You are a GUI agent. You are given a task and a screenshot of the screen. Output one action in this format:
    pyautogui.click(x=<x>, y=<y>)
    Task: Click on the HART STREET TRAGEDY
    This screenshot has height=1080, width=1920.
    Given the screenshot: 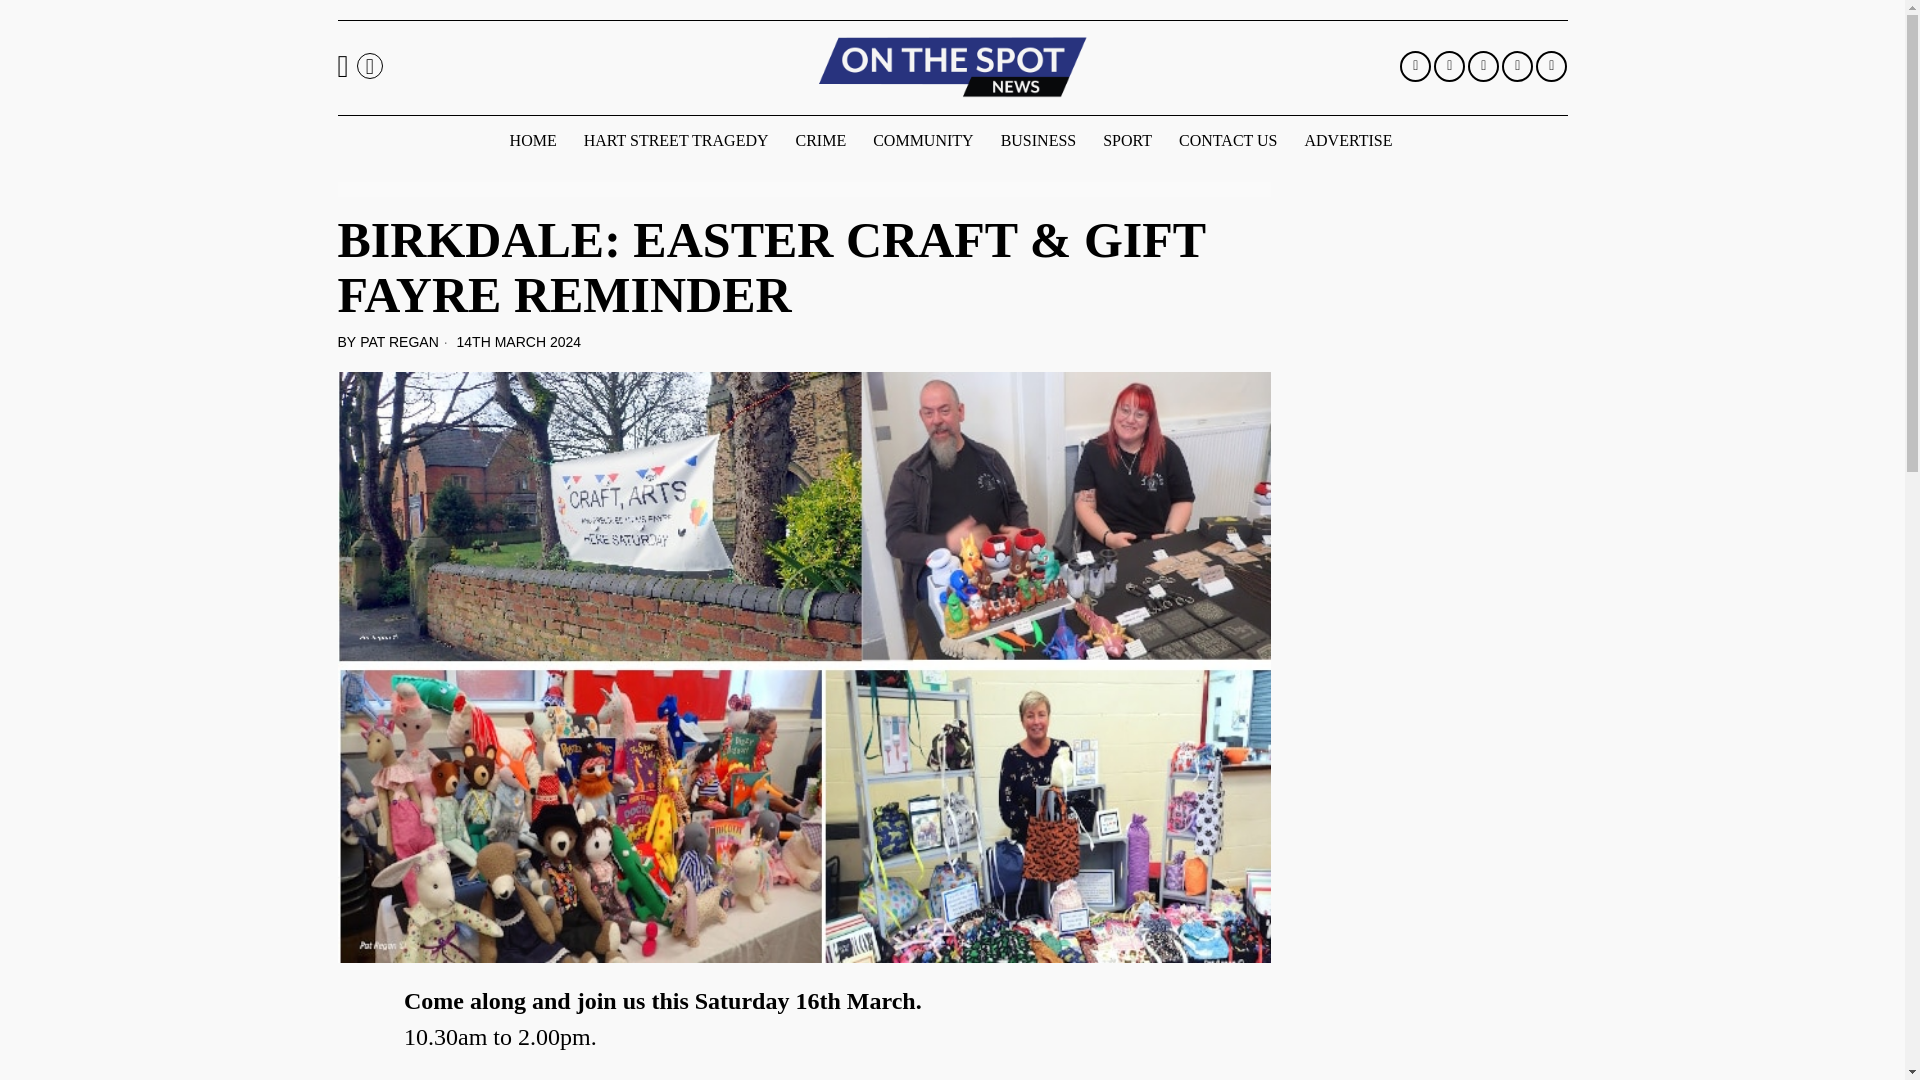 What is the action you would take?
    pyautogui.click(x=678, y=140)
    